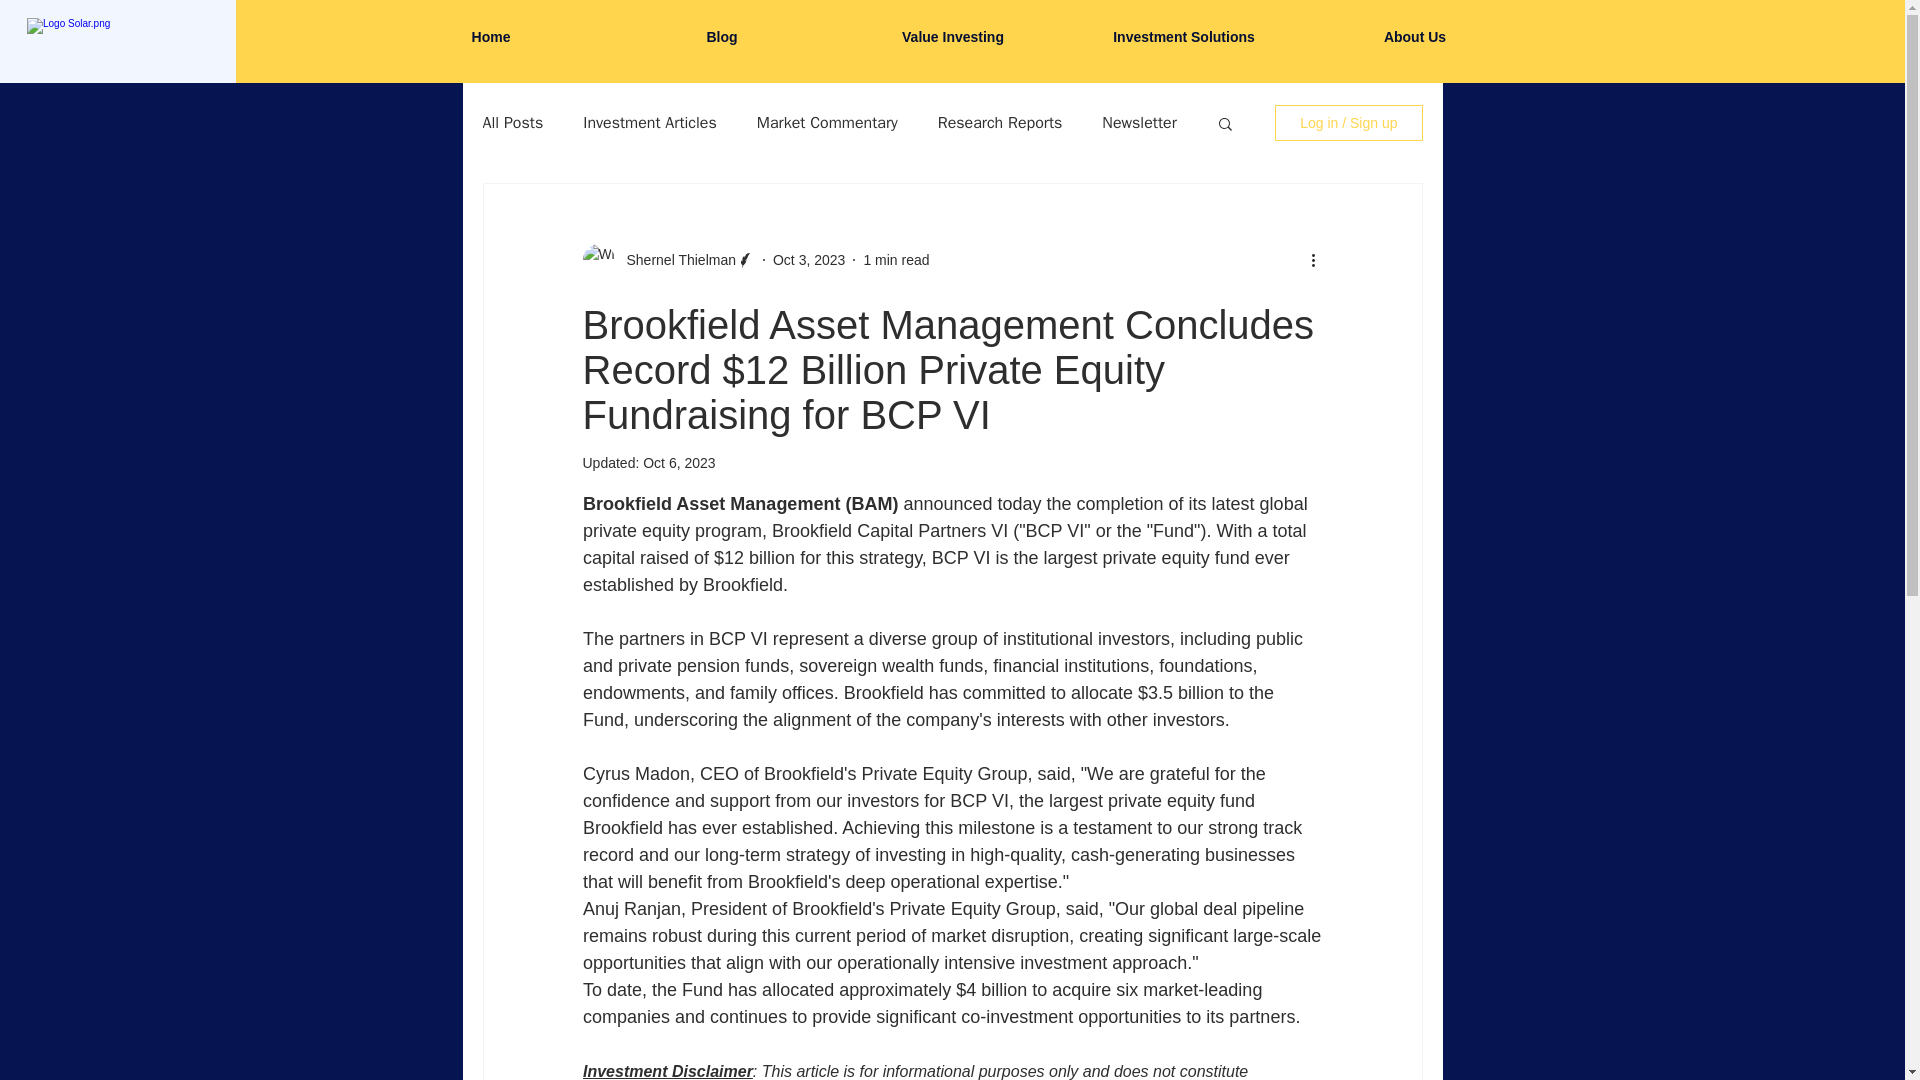  Describe the element at coordinates (1183, 37) in the screenshot. I see `Investment Solutions` at that location.